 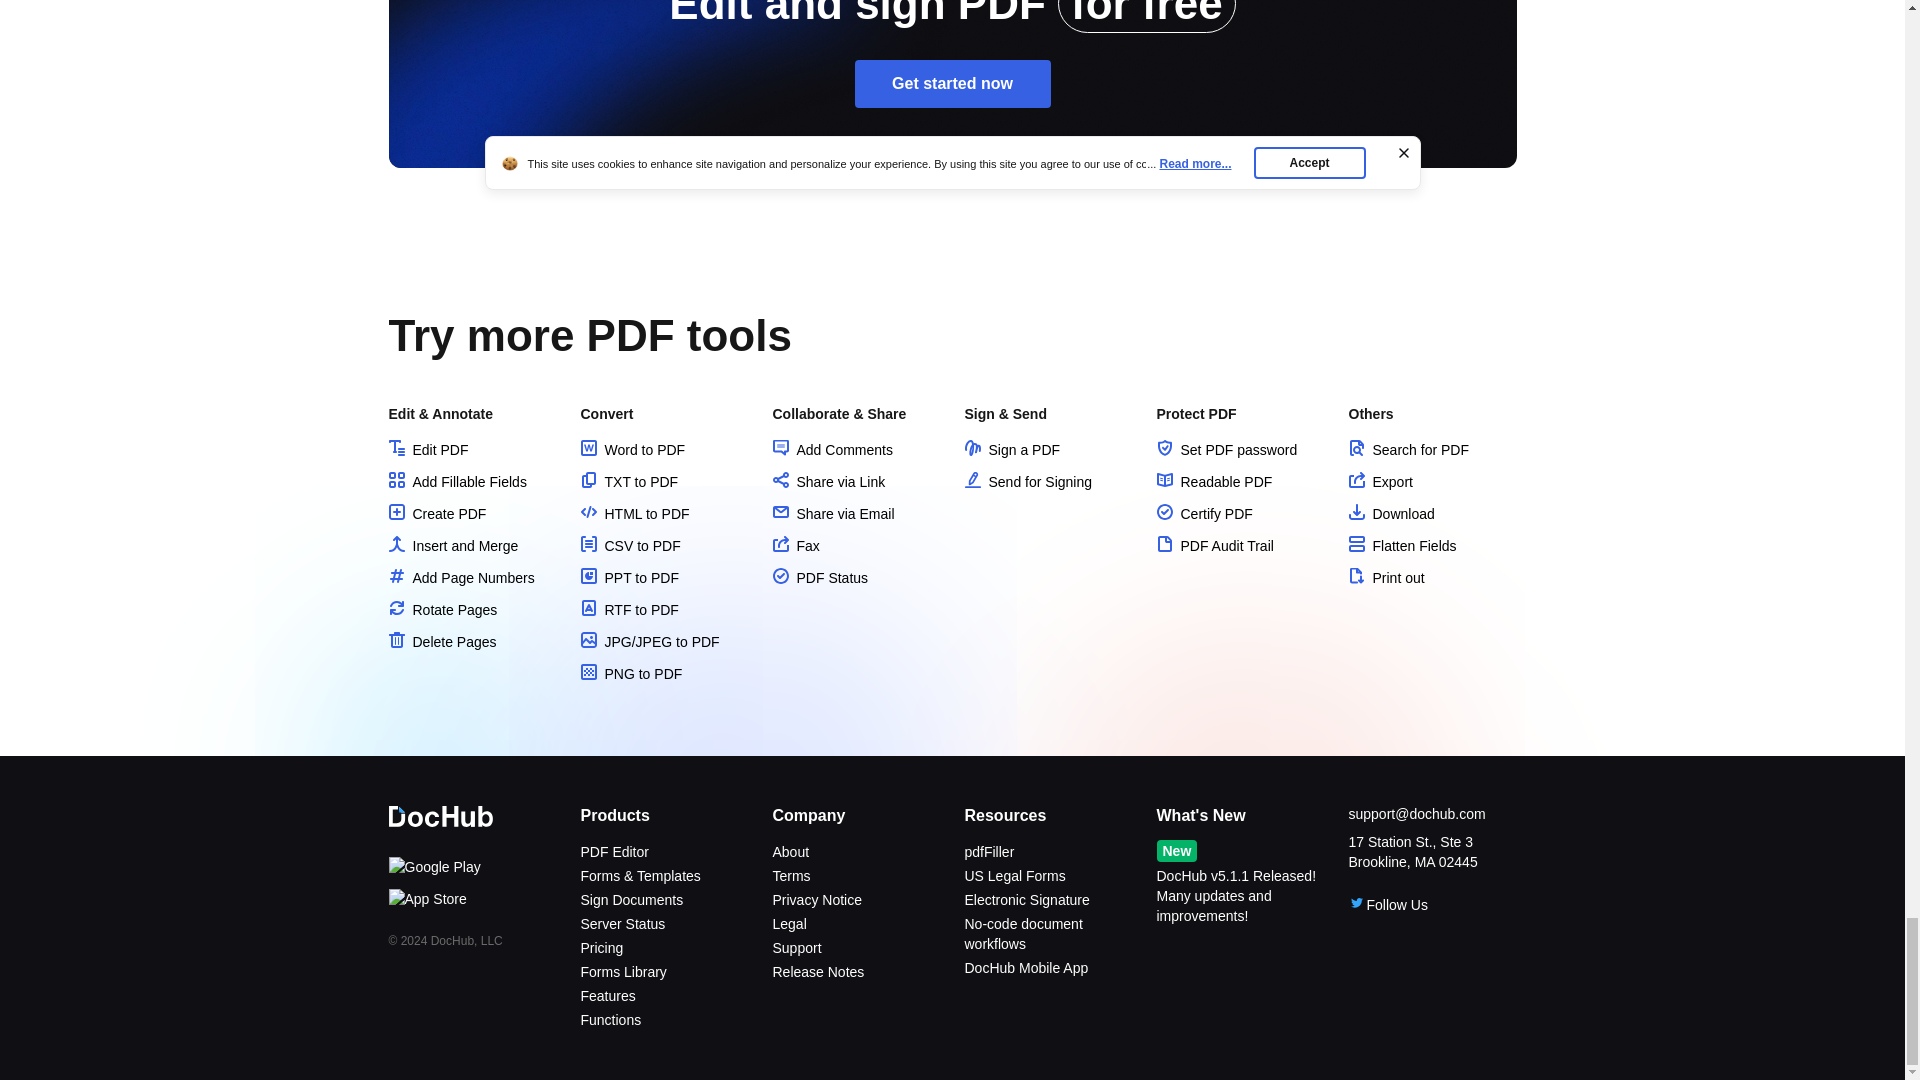 I want to click on Add Fillable Fields, so click(x=456, y=482).